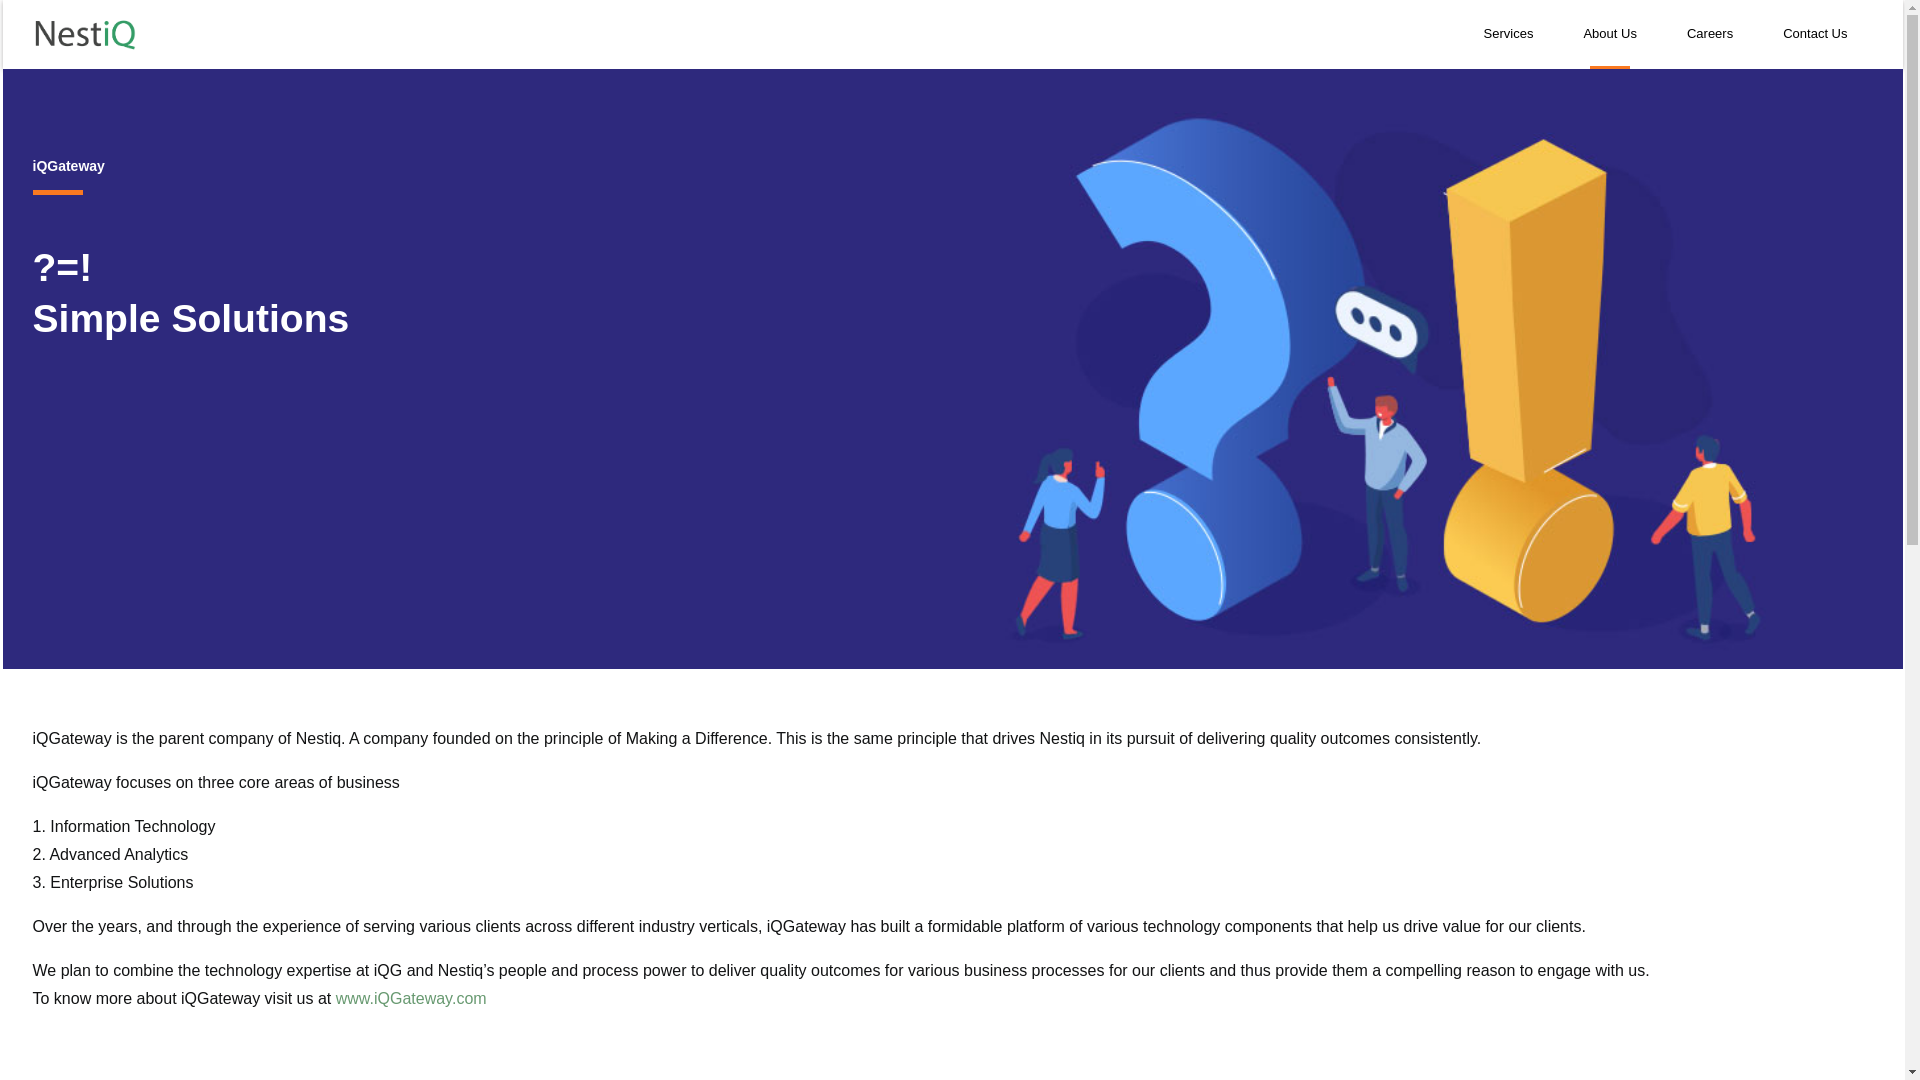 The image size is (1920, 1080). I want to click on About Us, so click(1608, 33).